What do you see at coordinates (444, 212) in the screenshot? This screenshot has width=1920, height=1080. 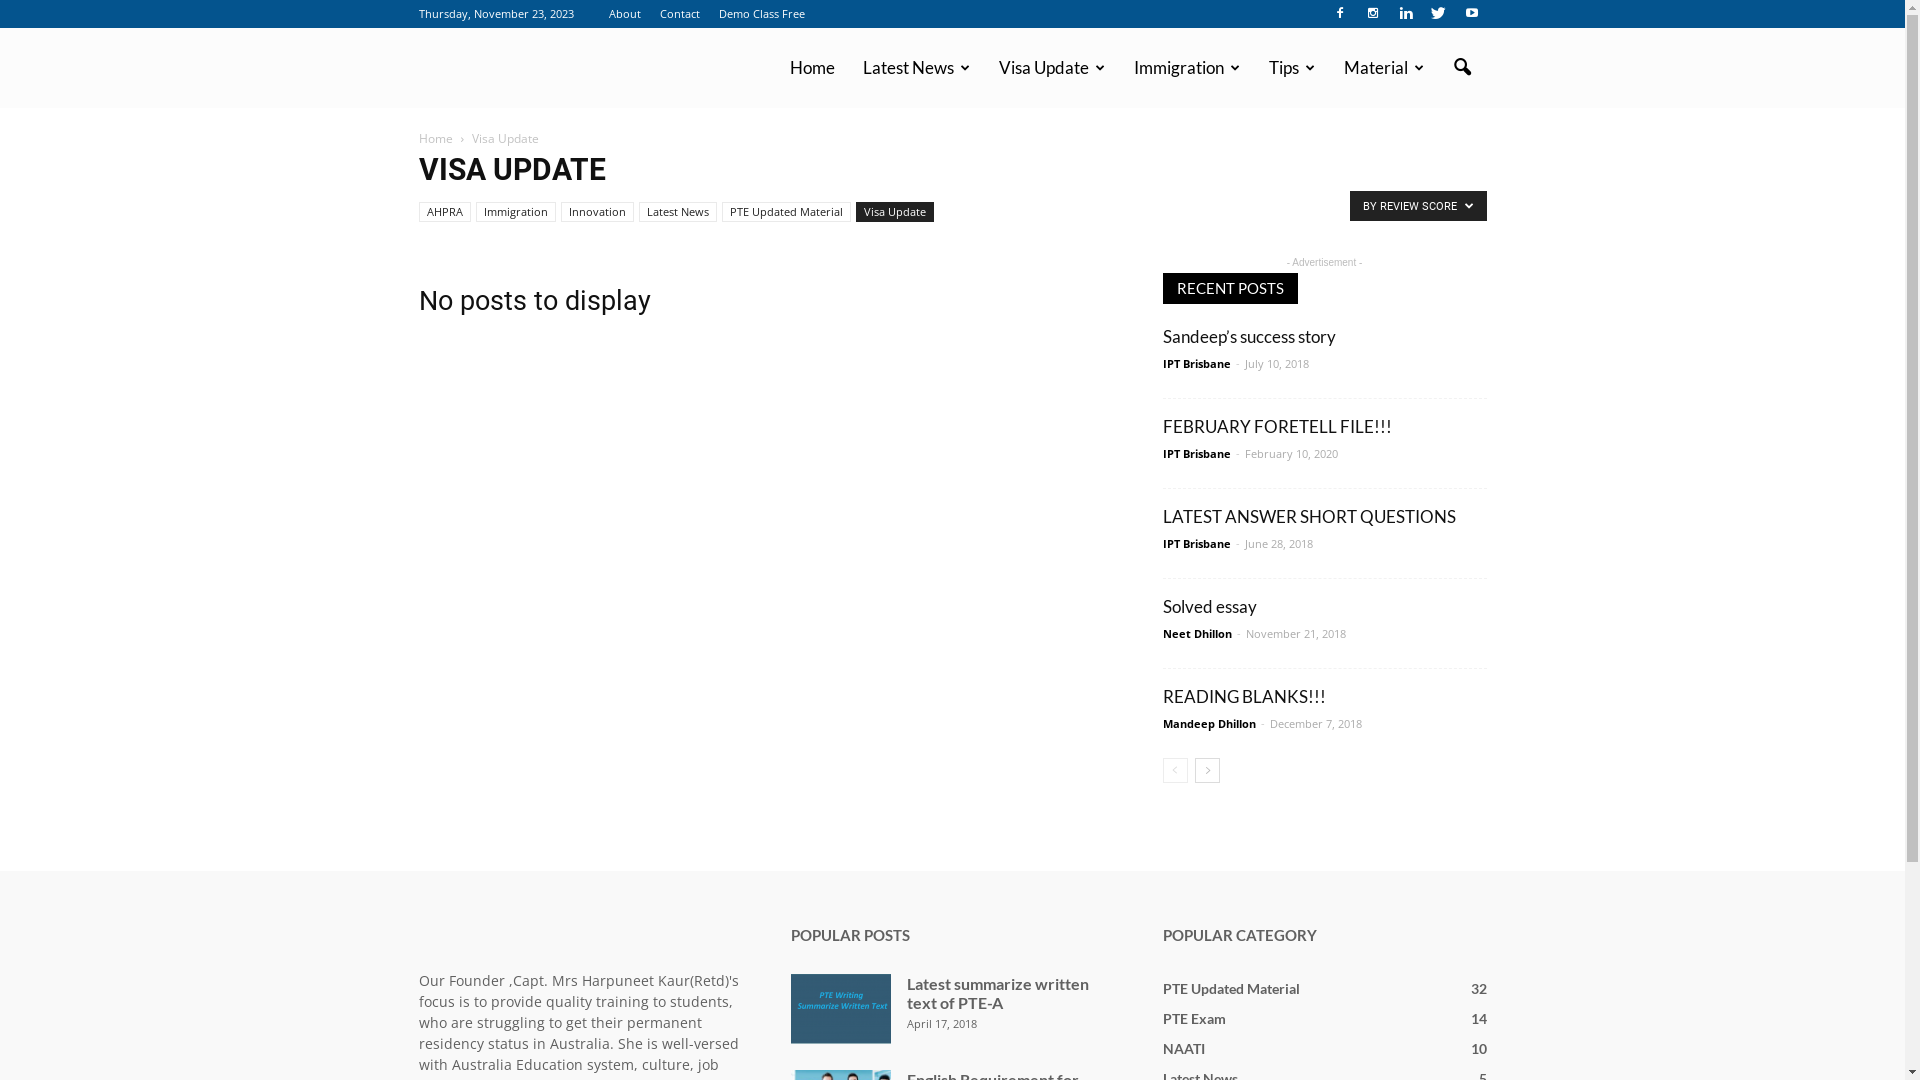 I see `AHPRA` at bounding box center [444, 212].